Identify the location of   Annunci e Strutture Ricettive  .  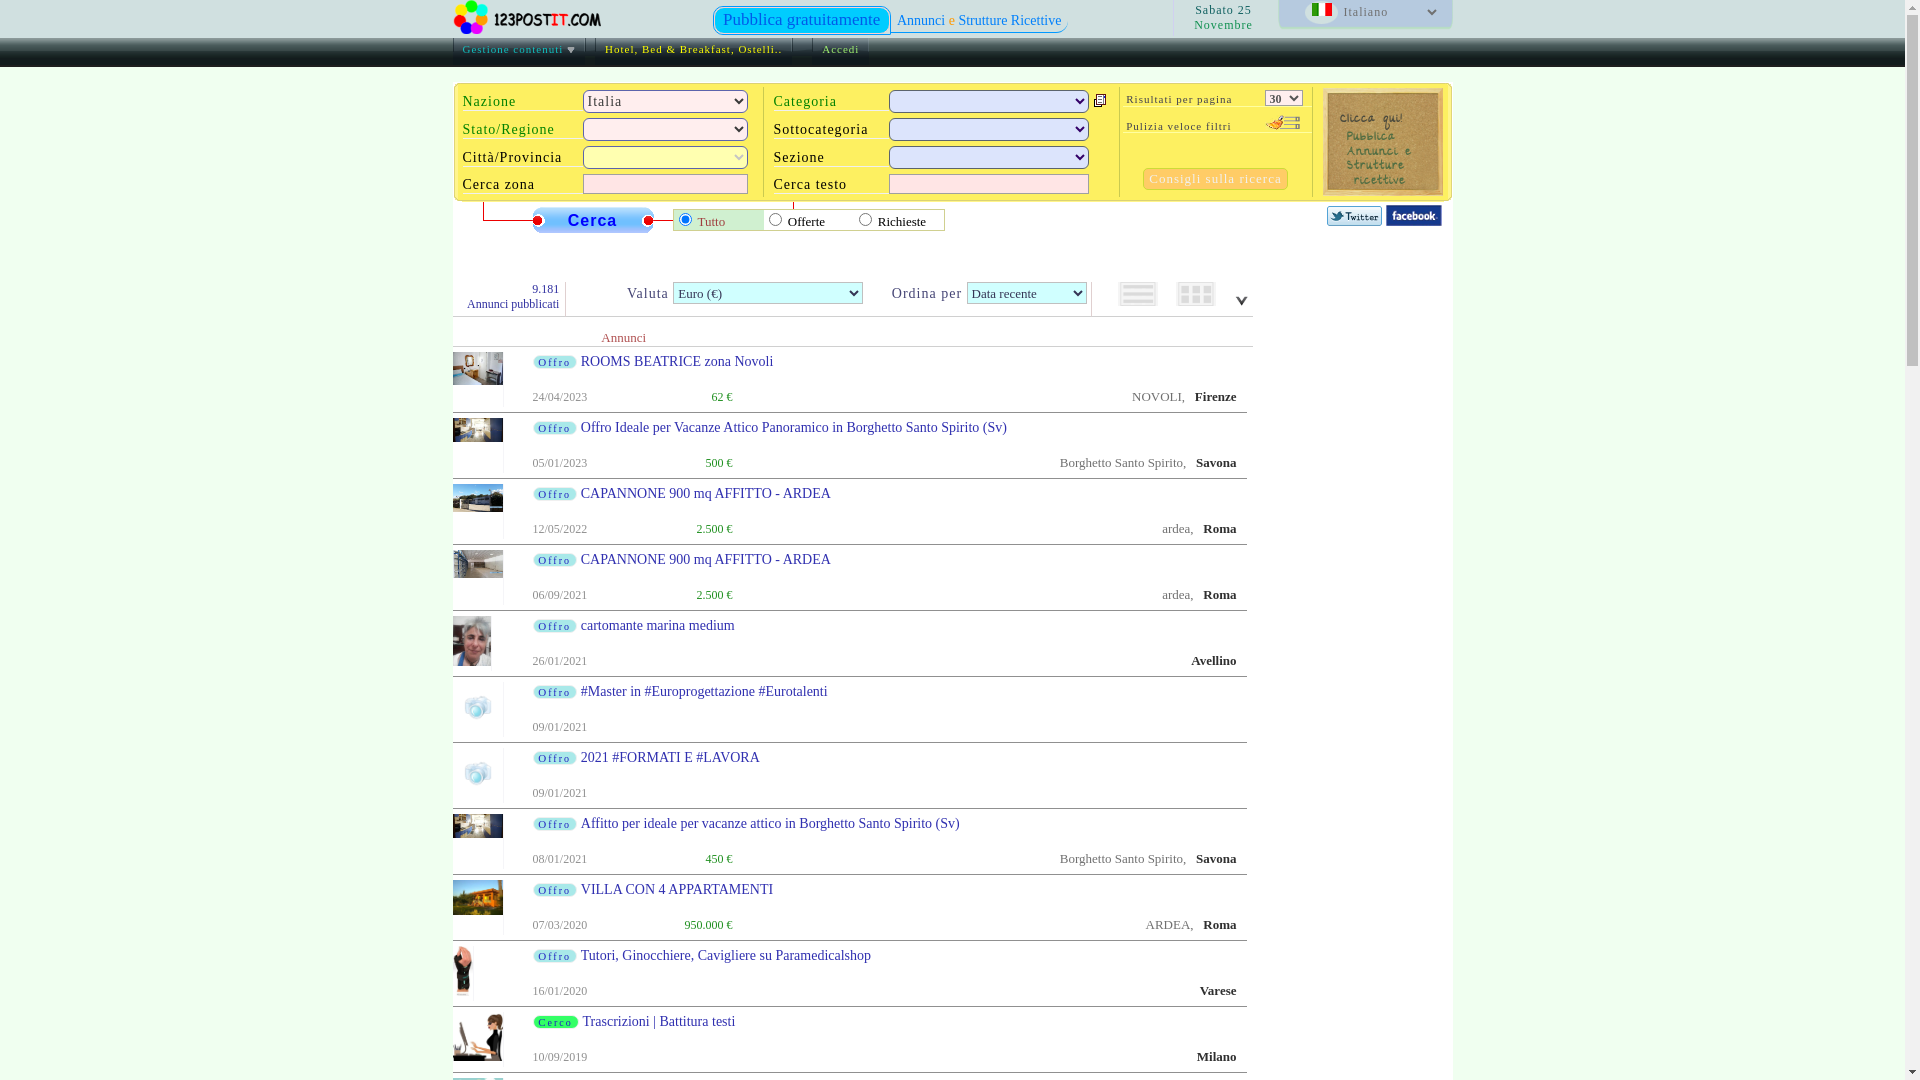
(980, 22).